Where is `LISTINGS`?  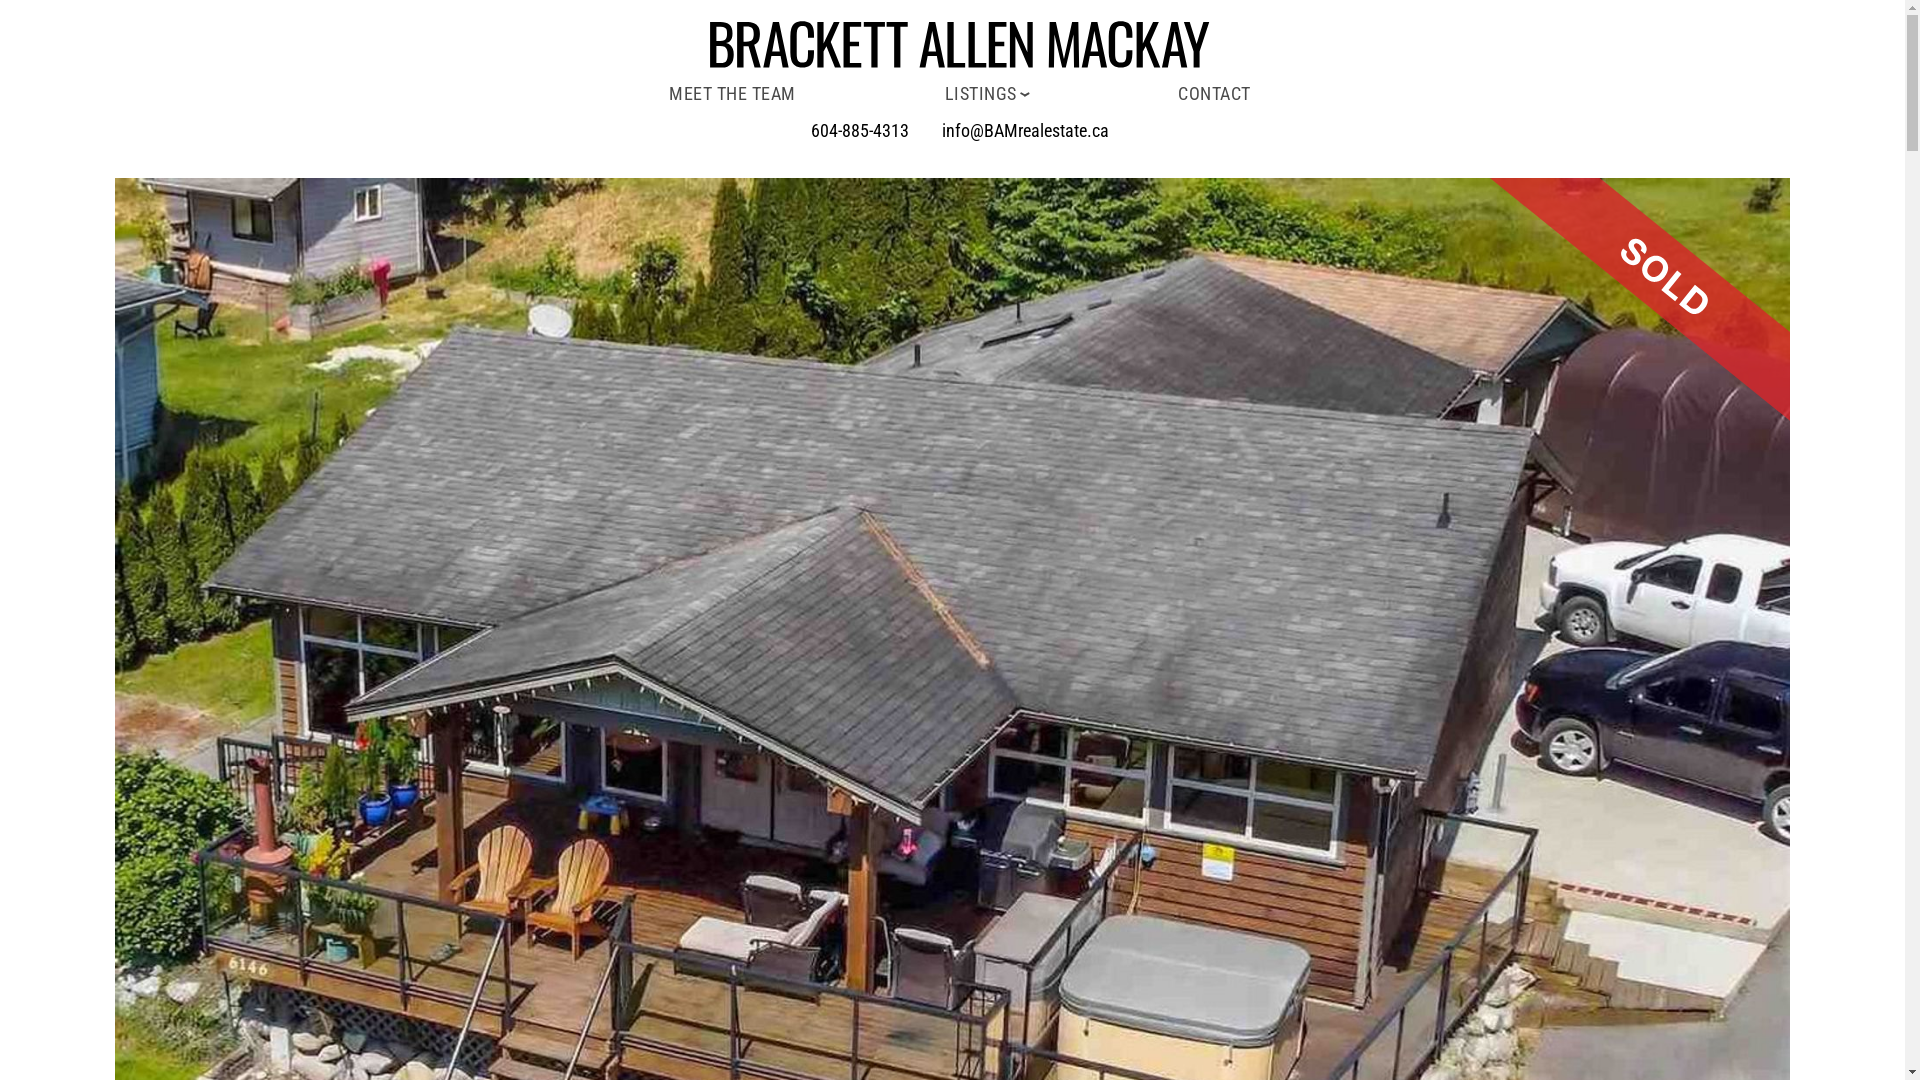 LISTINGS is located at coordinates (988, 94).